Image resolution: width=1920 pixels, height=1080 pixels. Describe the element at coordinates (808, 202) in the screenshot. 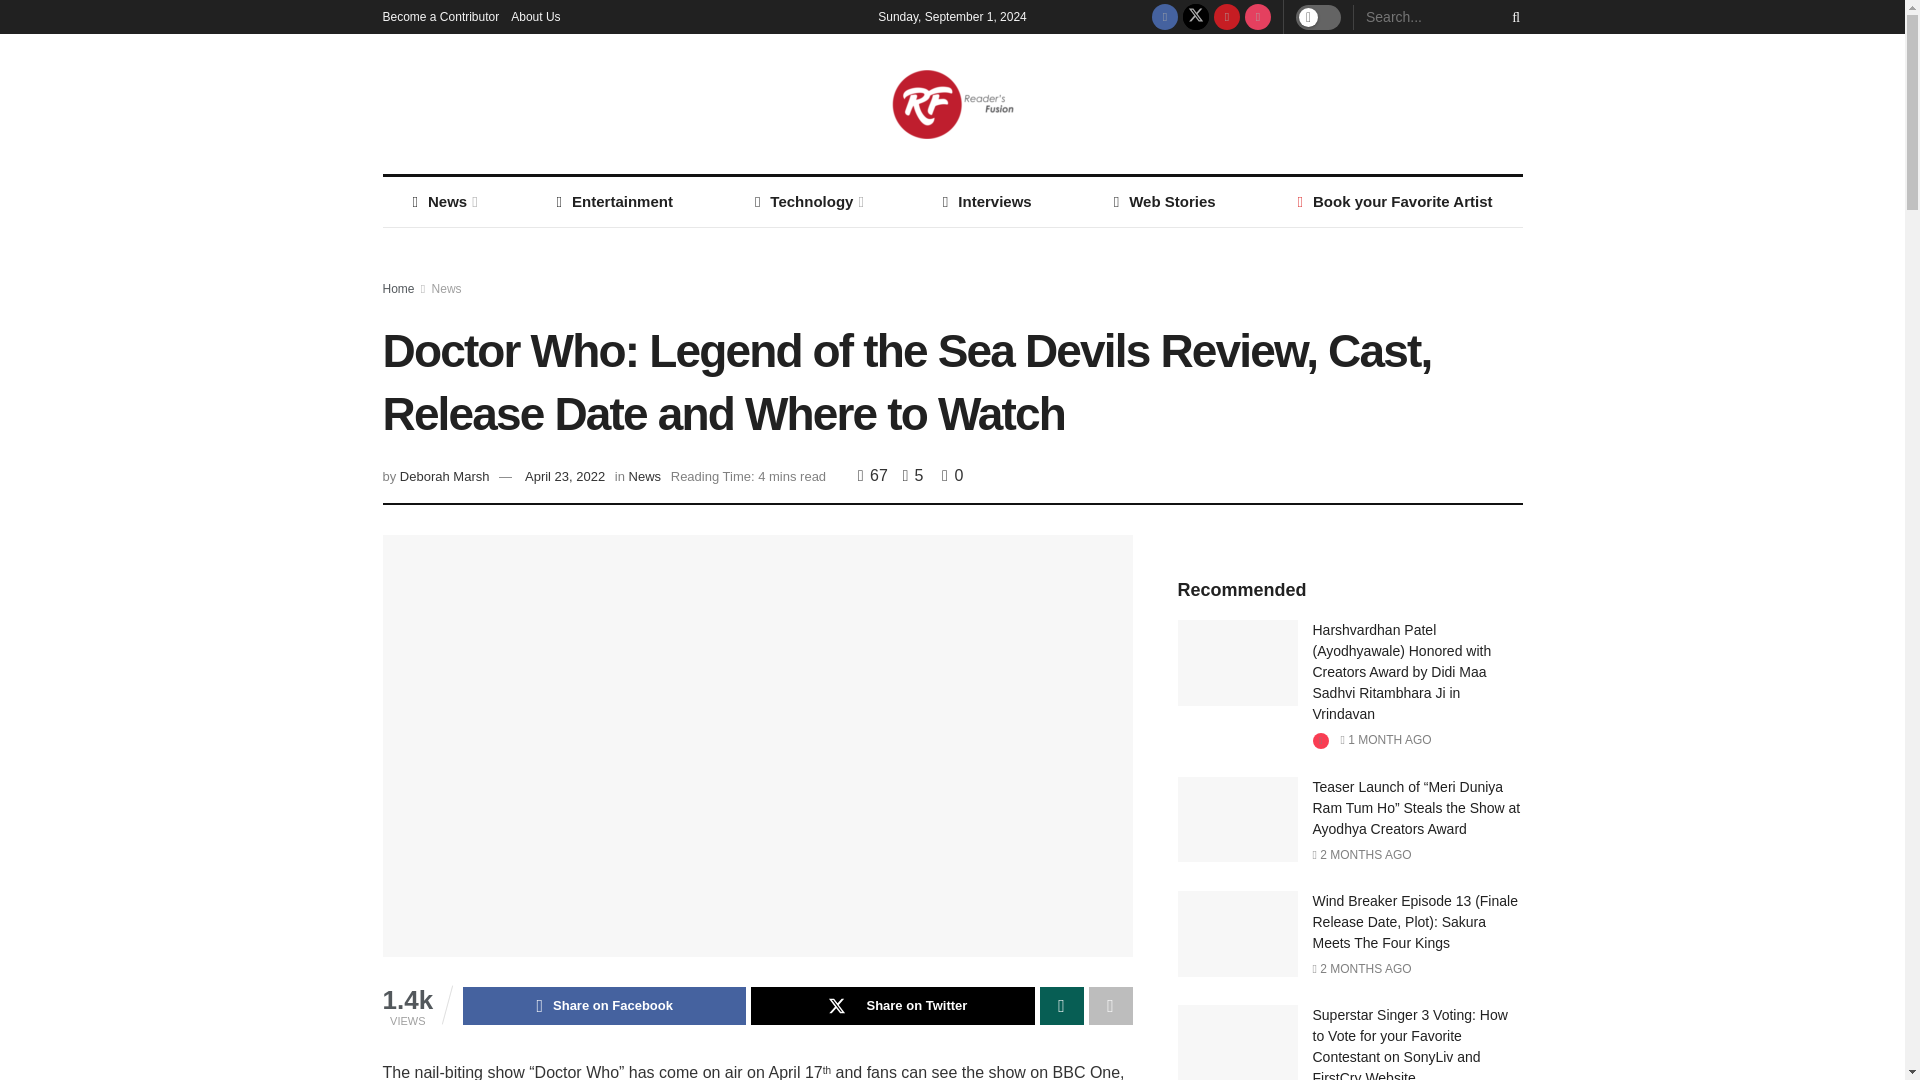

I see `Technology` at that location.